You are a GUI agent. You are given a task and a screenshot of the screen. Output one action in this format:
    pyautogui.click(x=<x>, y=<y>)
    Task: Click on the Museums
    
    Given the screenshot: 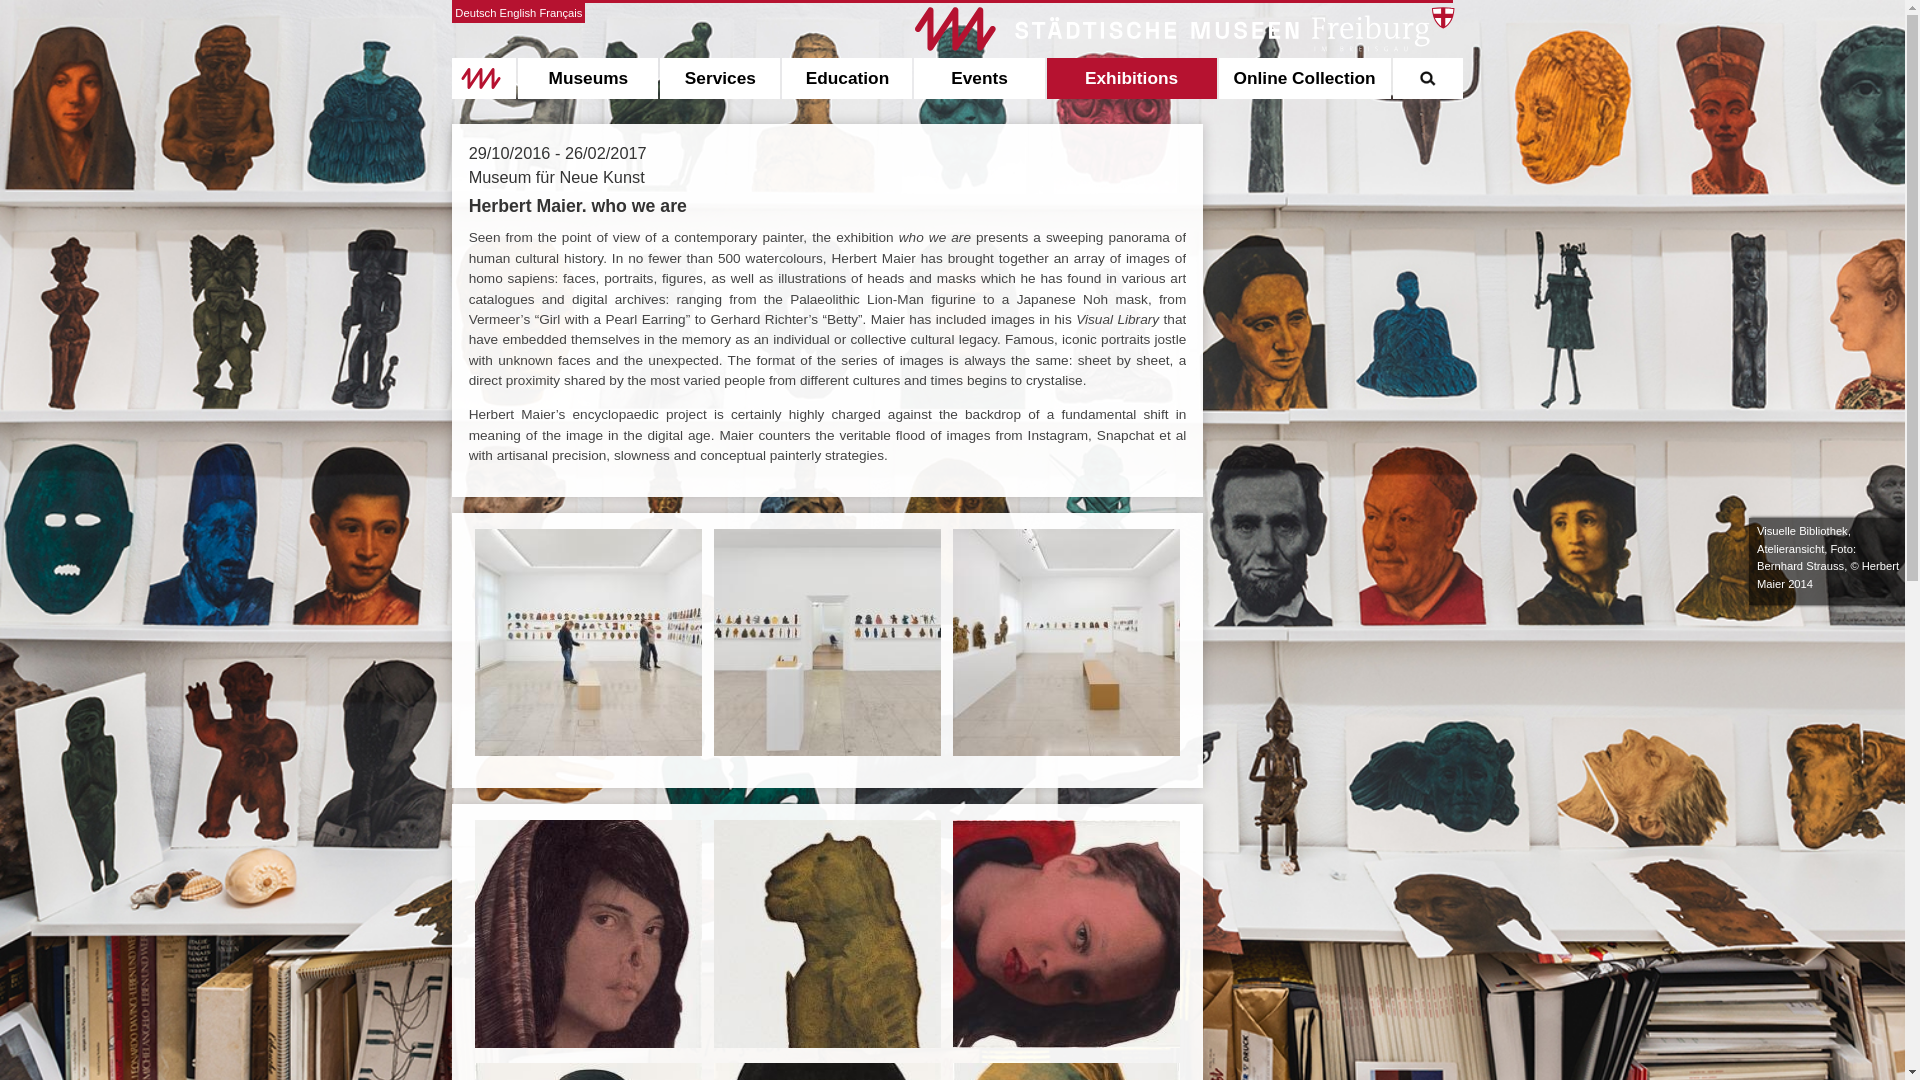 What is the action you would take?
    pyautogui.click(x=588, y=79)
    